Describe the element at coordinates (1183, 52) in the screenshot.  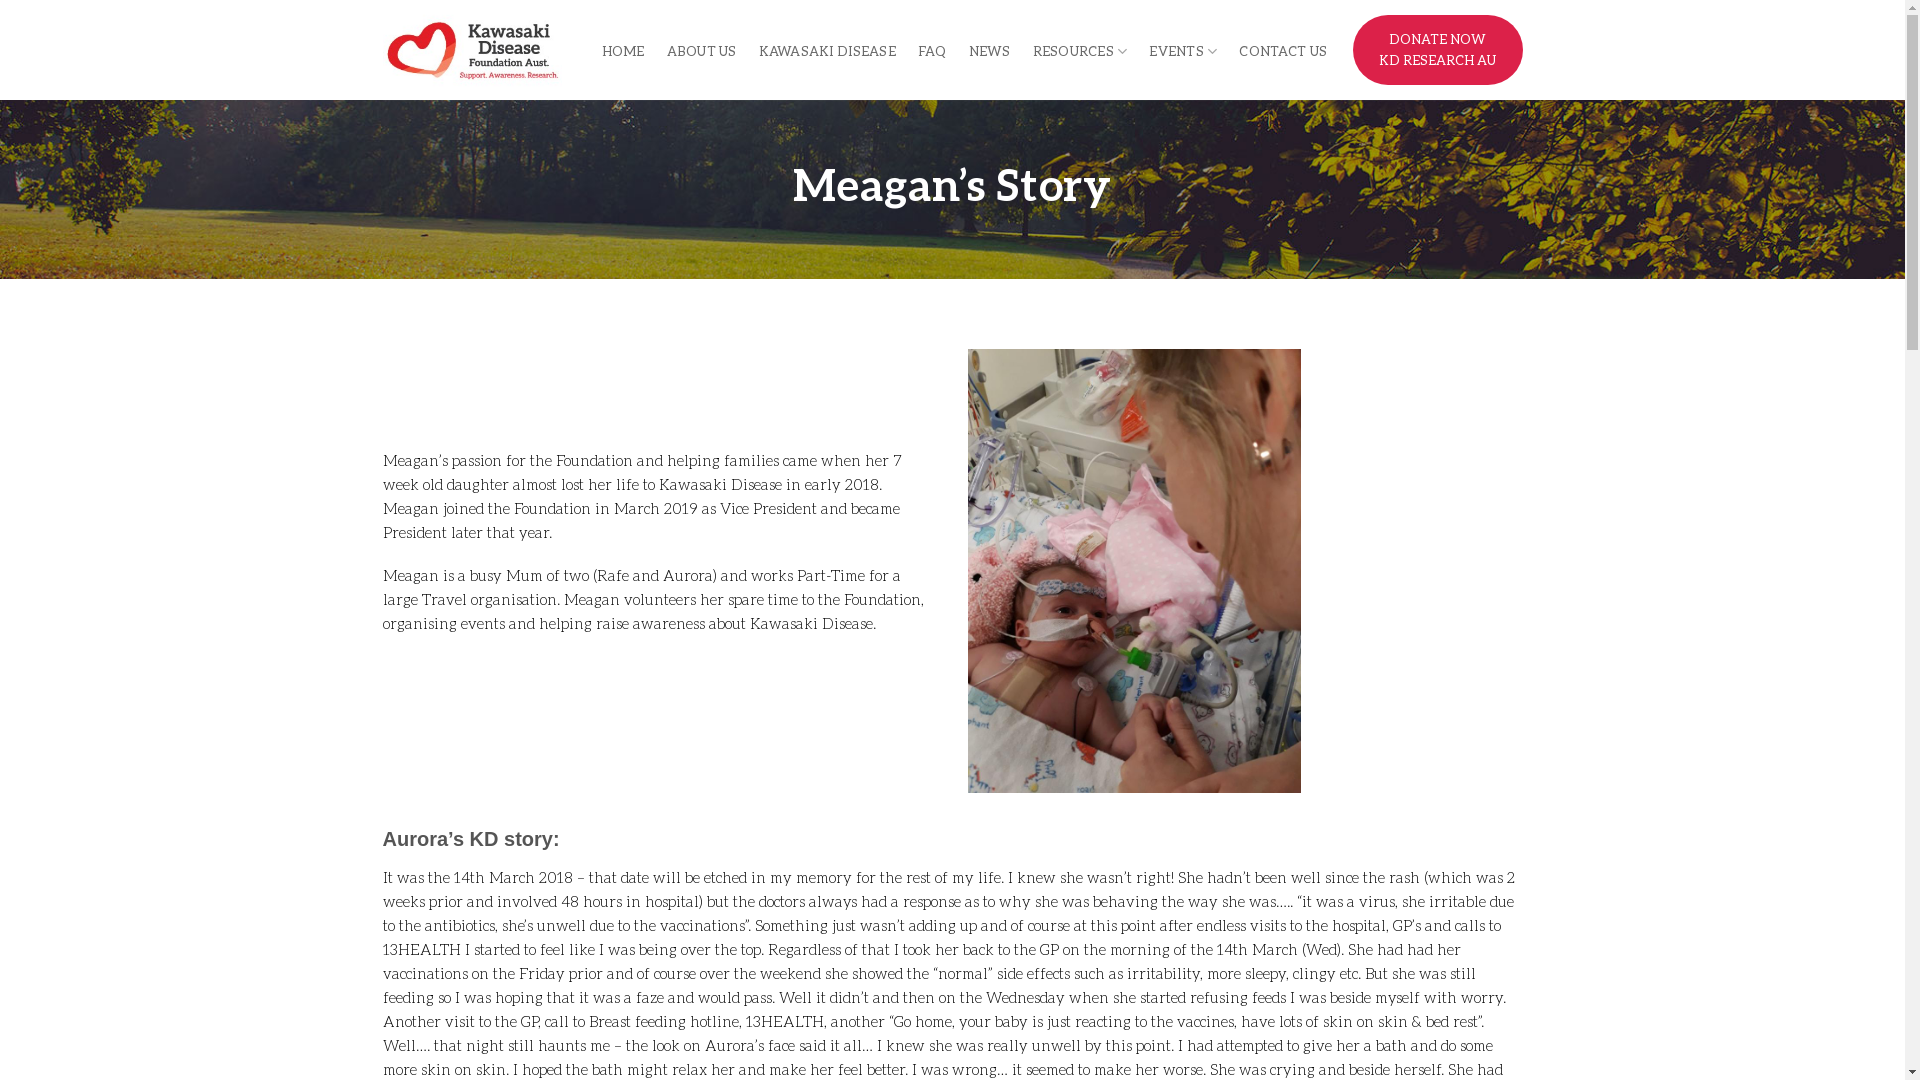
I see `EVENTS` at that location.